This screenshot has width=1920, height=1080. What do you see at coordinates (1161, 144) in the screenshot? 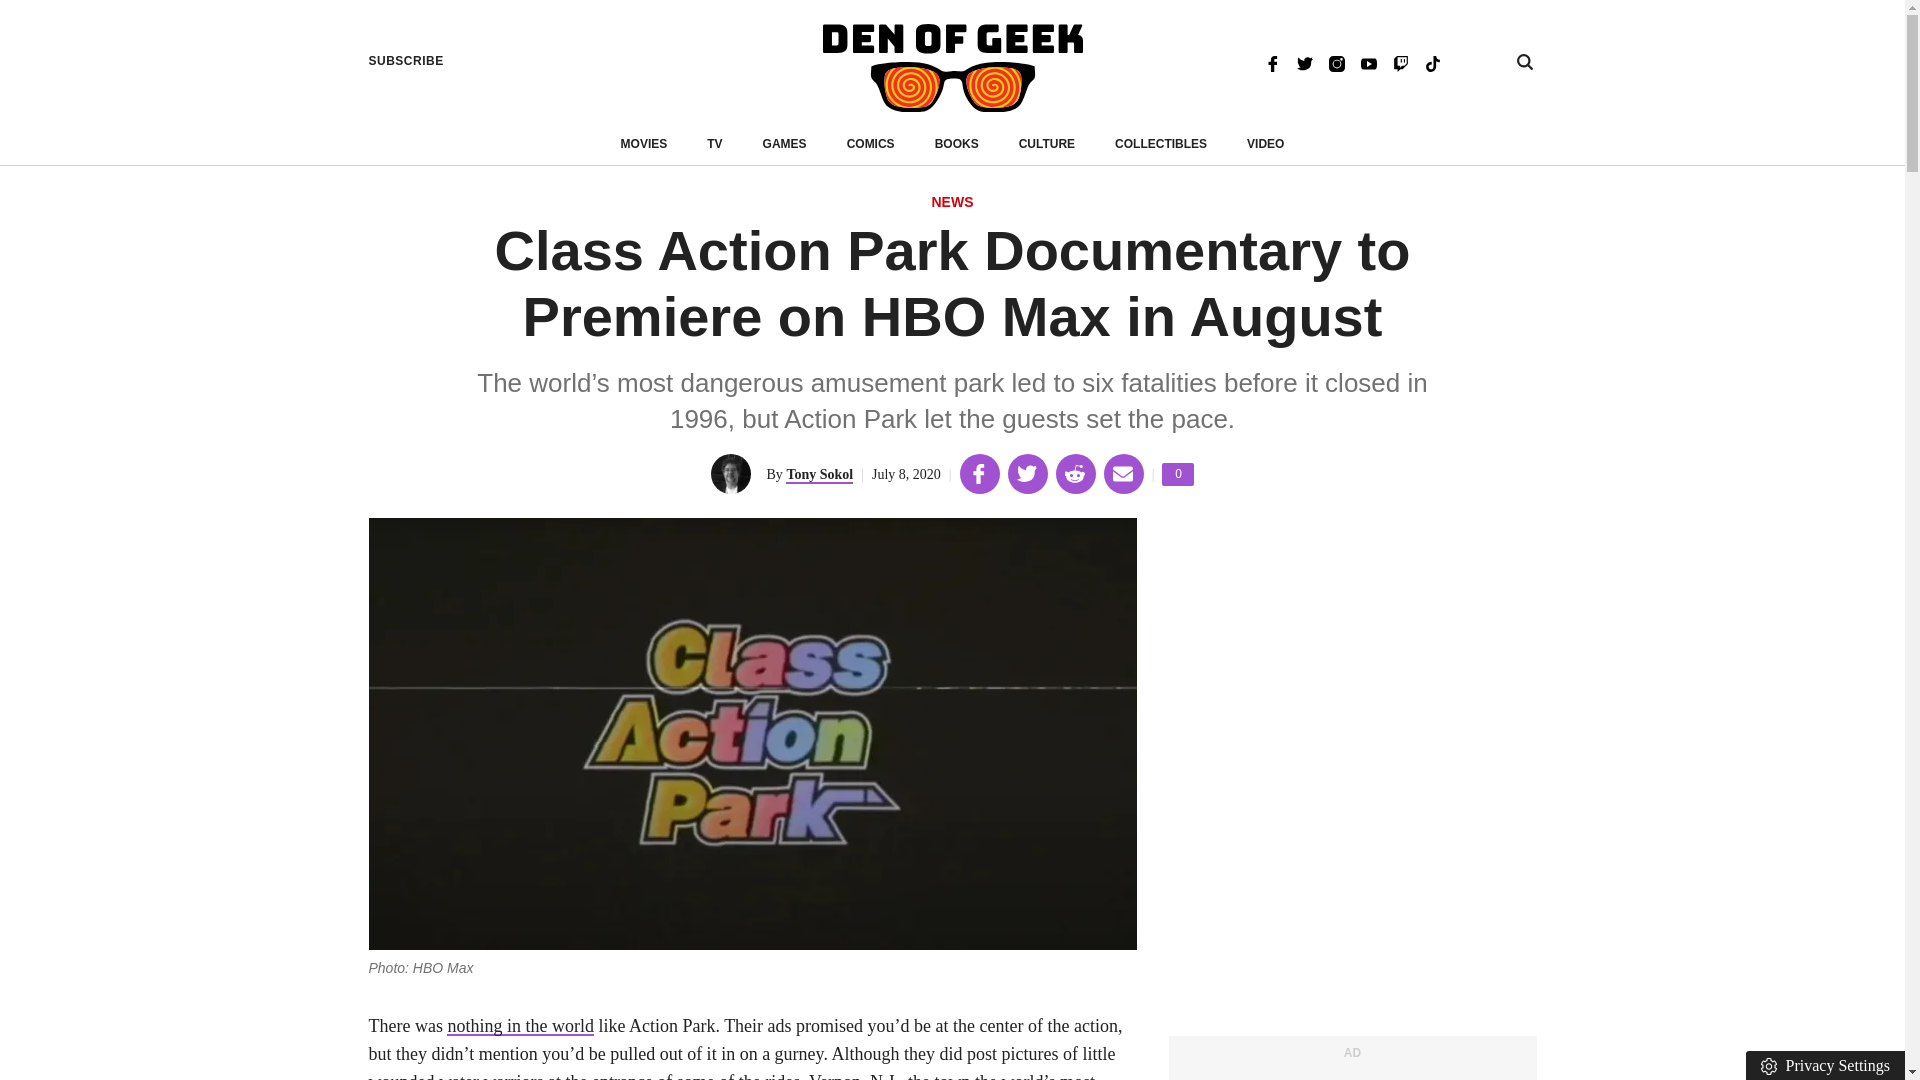
I see `COLLECTIBLES` at bounding box center [1161, 144].